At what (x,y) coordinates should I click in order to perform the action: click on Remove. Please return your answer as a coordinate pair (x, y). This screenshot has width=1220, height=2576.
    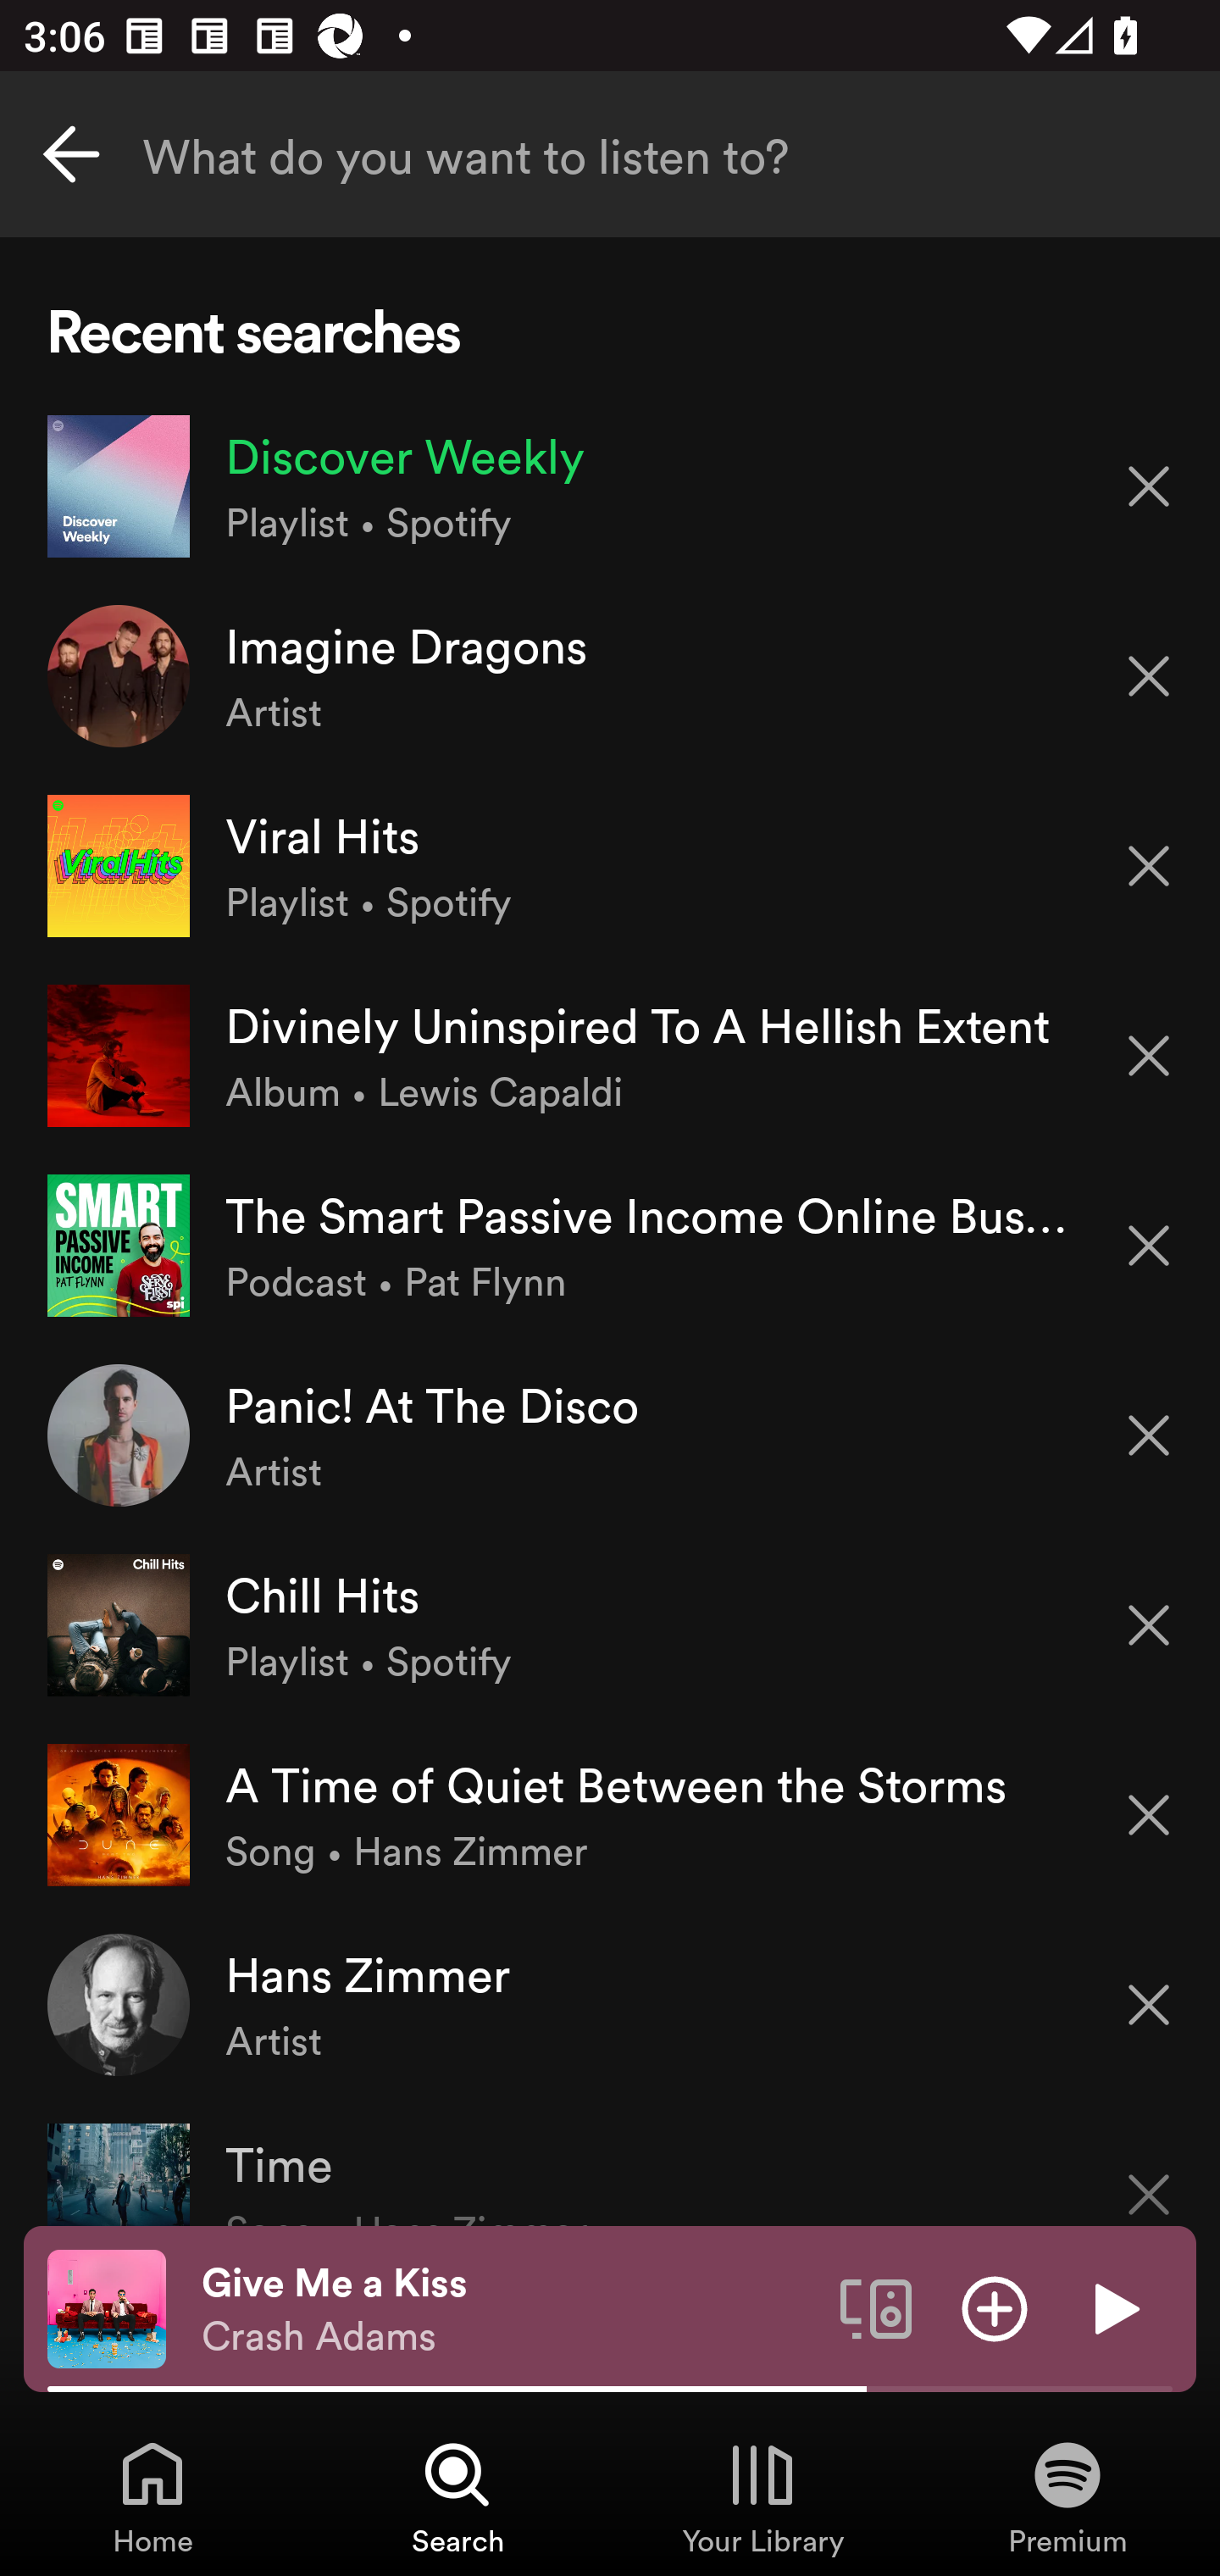
    Looking at the image, I should click on (1149, 2005).